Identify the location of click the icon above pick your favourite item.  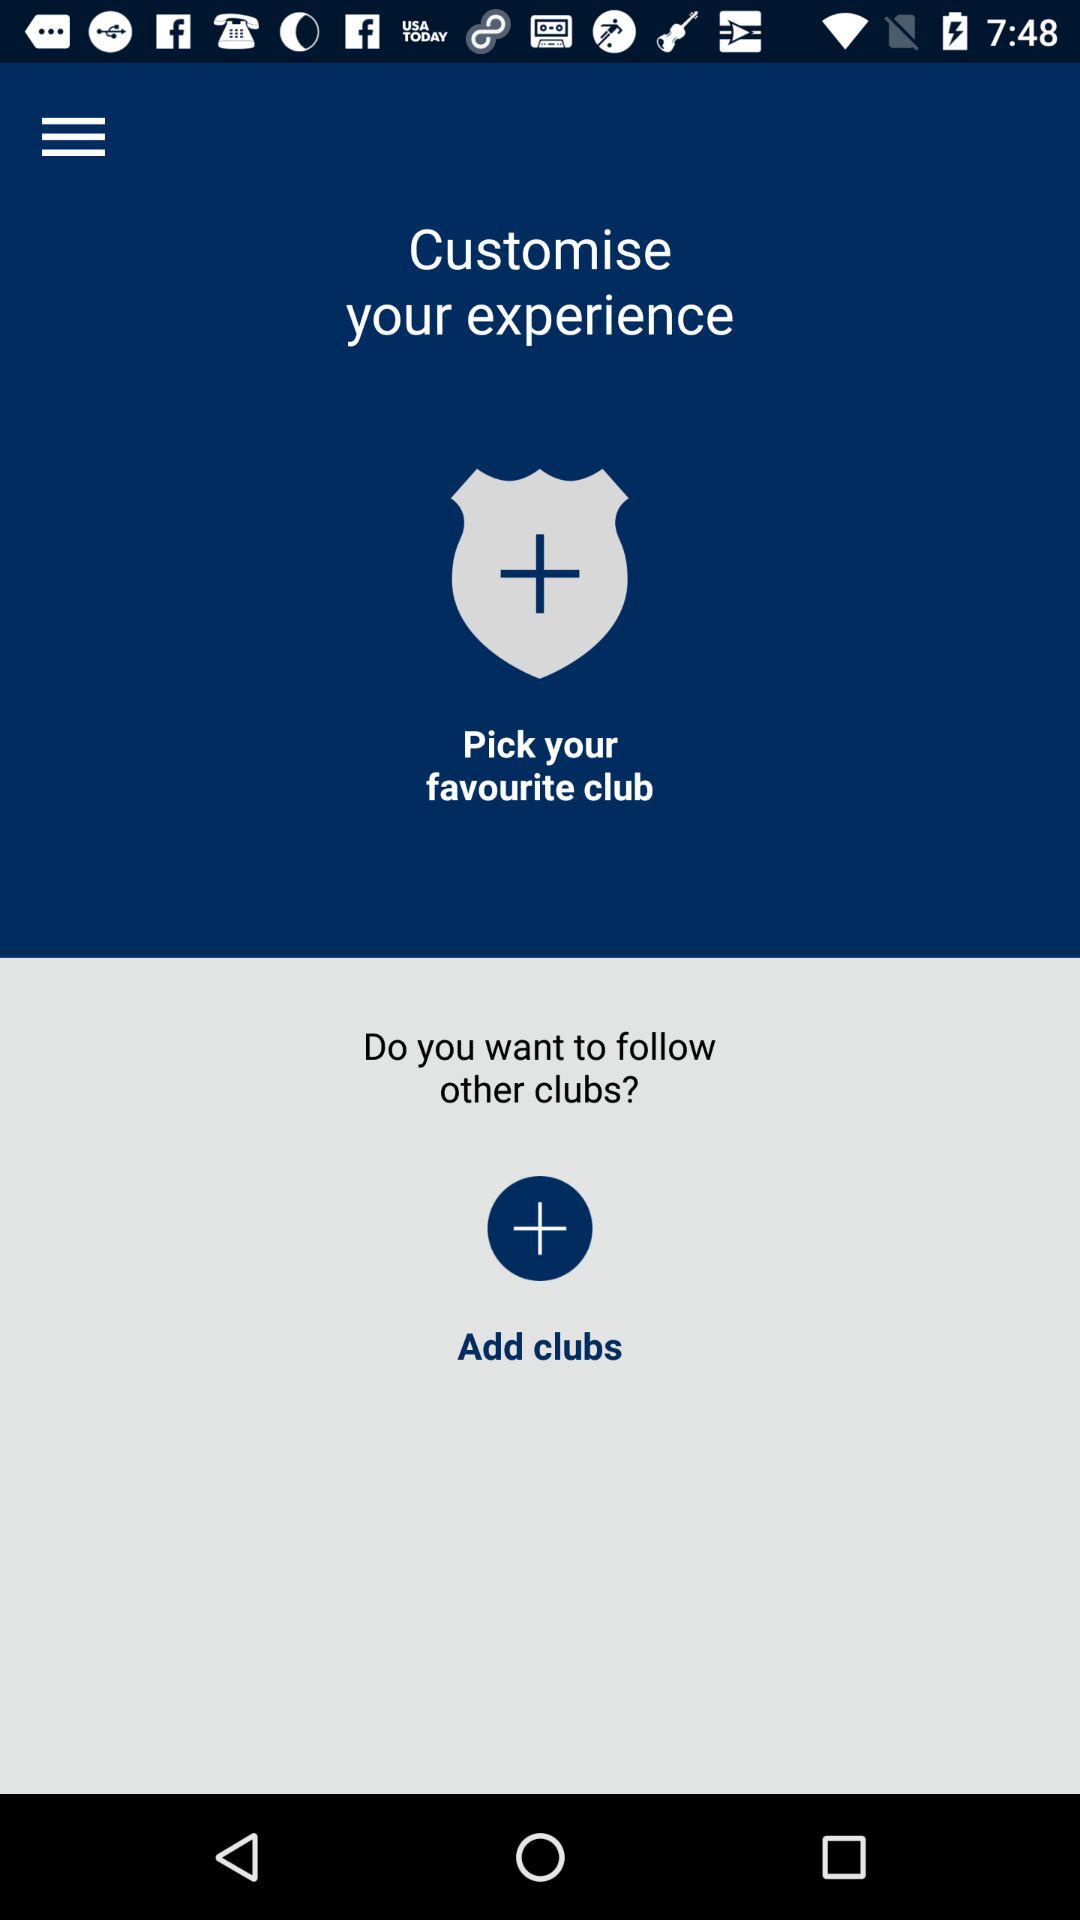
(540, 573).